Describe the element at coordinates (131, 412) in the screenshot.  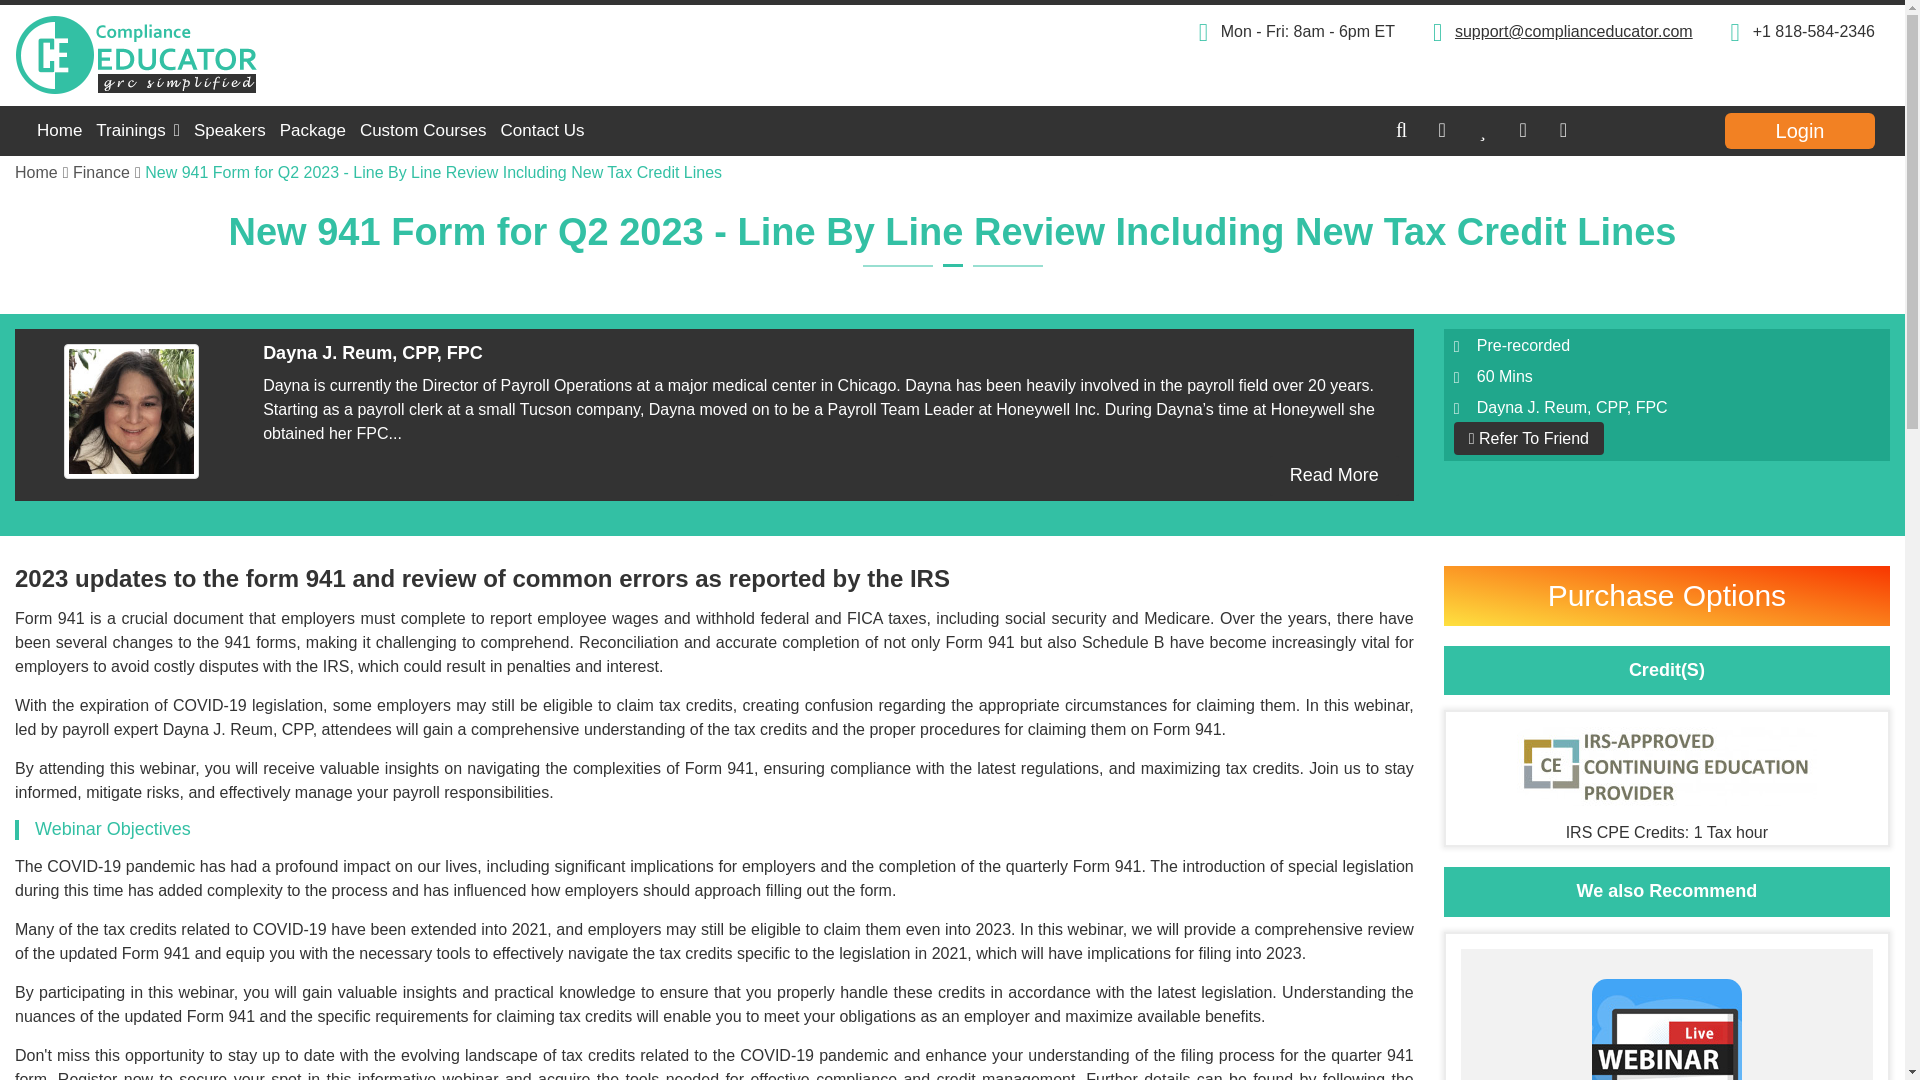
I see `Dayna J. Reum, CPP, FPC` at that location.